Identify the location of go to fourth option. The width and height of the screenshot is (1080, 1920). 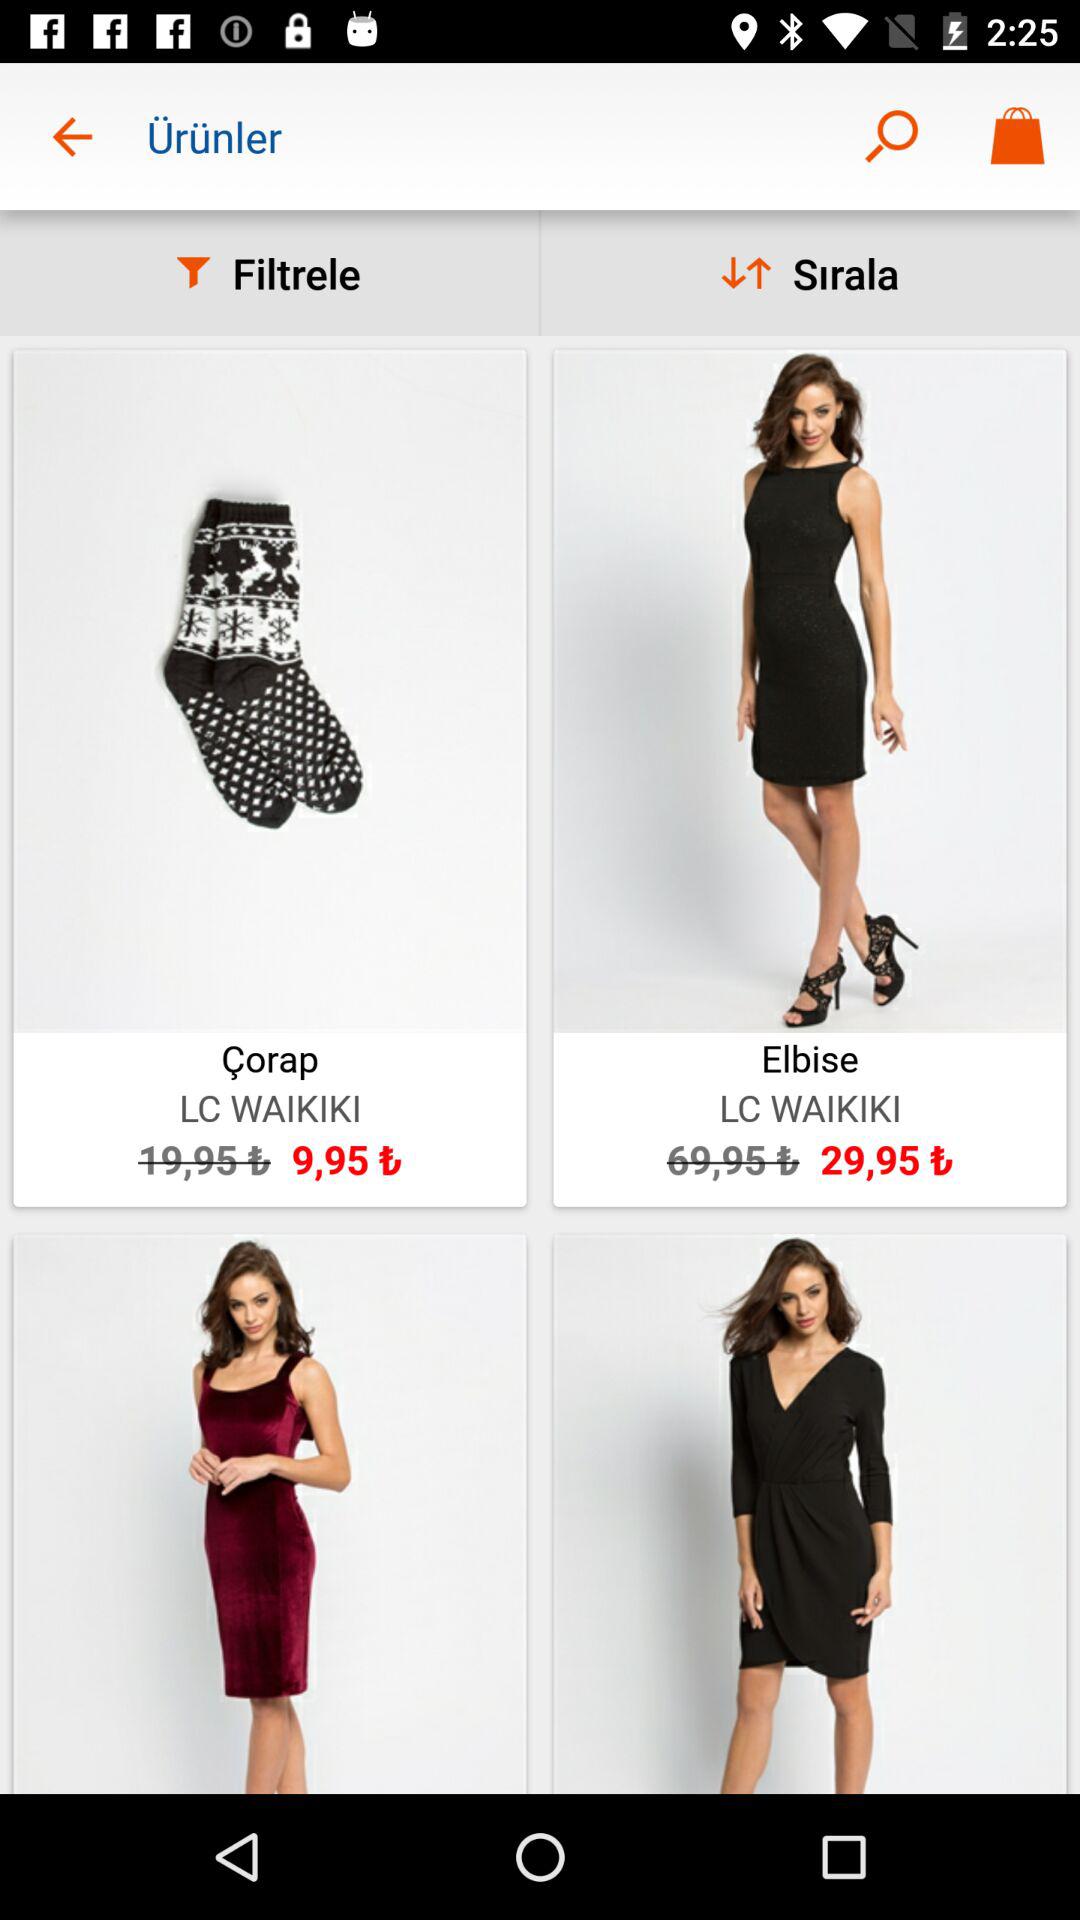
(810, 1514).